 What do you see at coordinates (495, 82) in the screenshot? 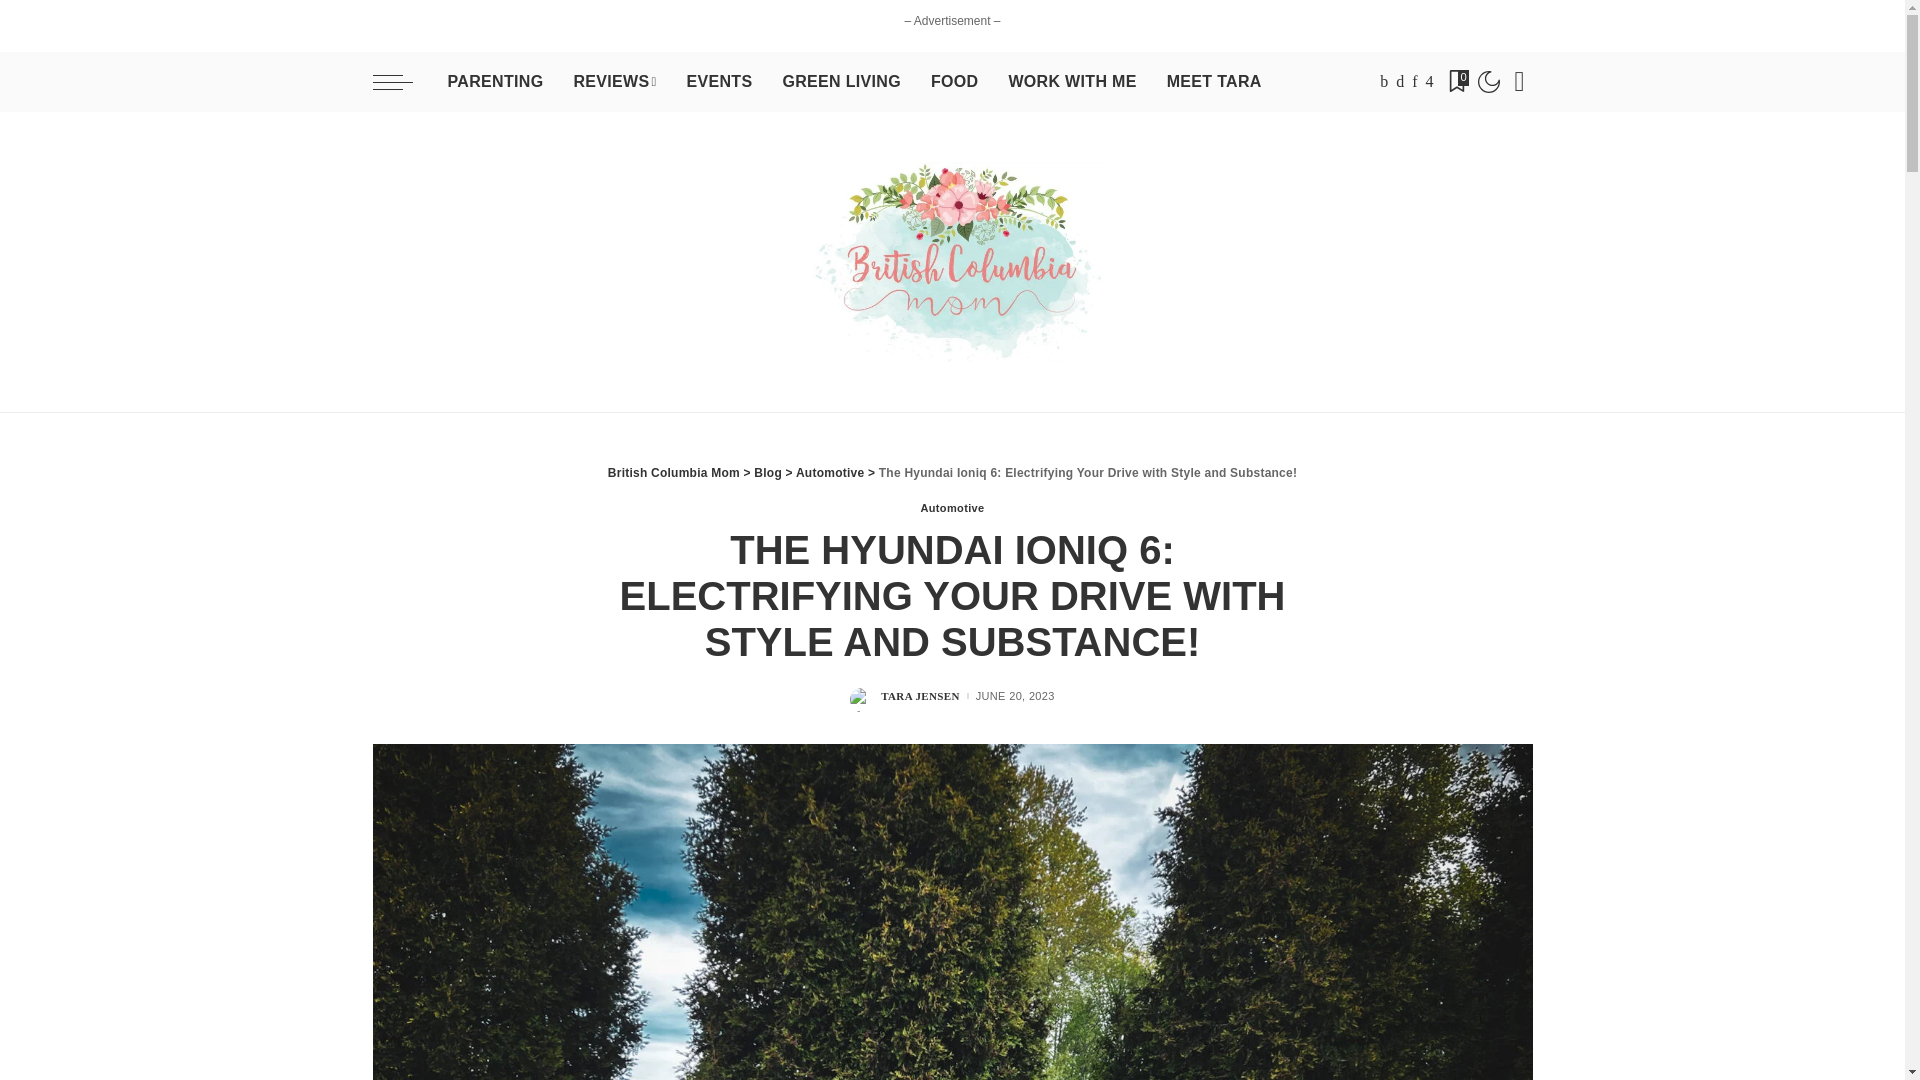
I see `PARENTING` at bounding box center [495, 82].